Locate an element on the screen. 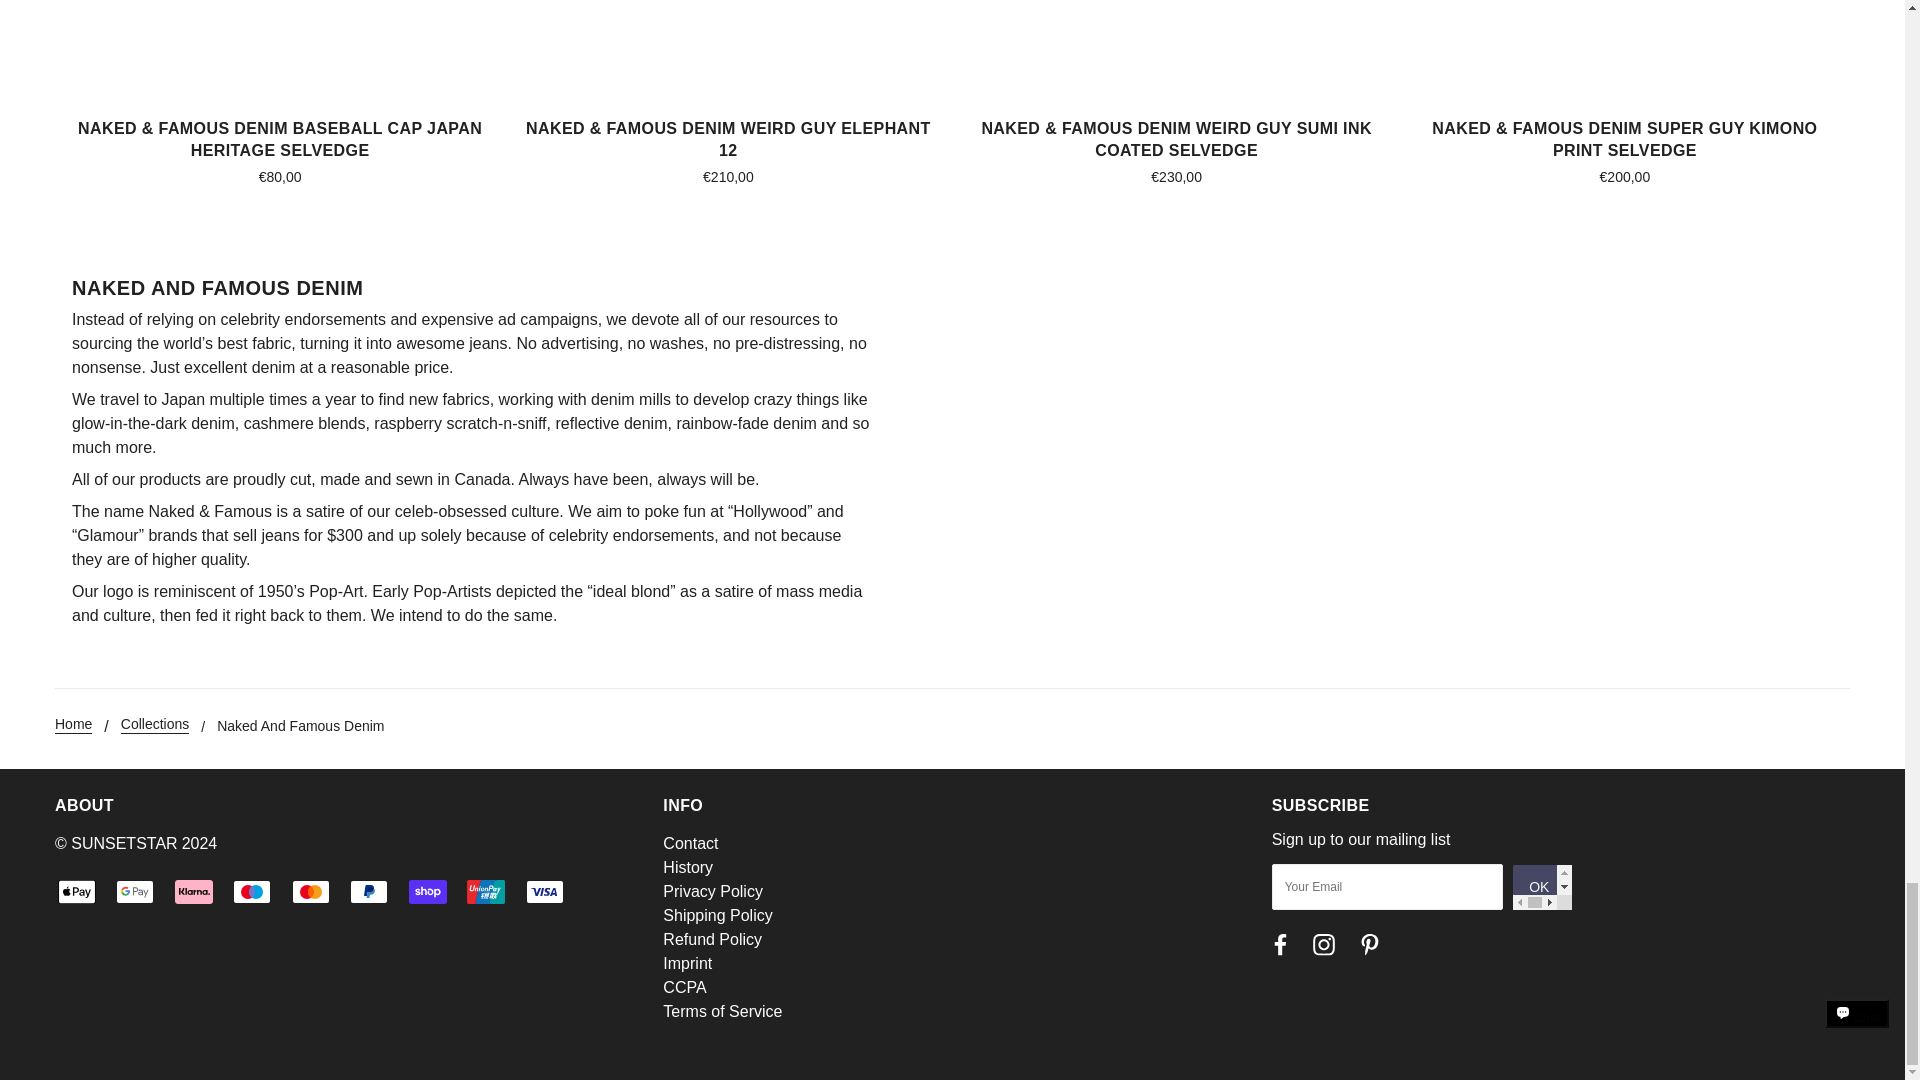 Image resolution: width=1920 pixels, height=1080 pixels. Imprint is located at coordinates (687, 963).